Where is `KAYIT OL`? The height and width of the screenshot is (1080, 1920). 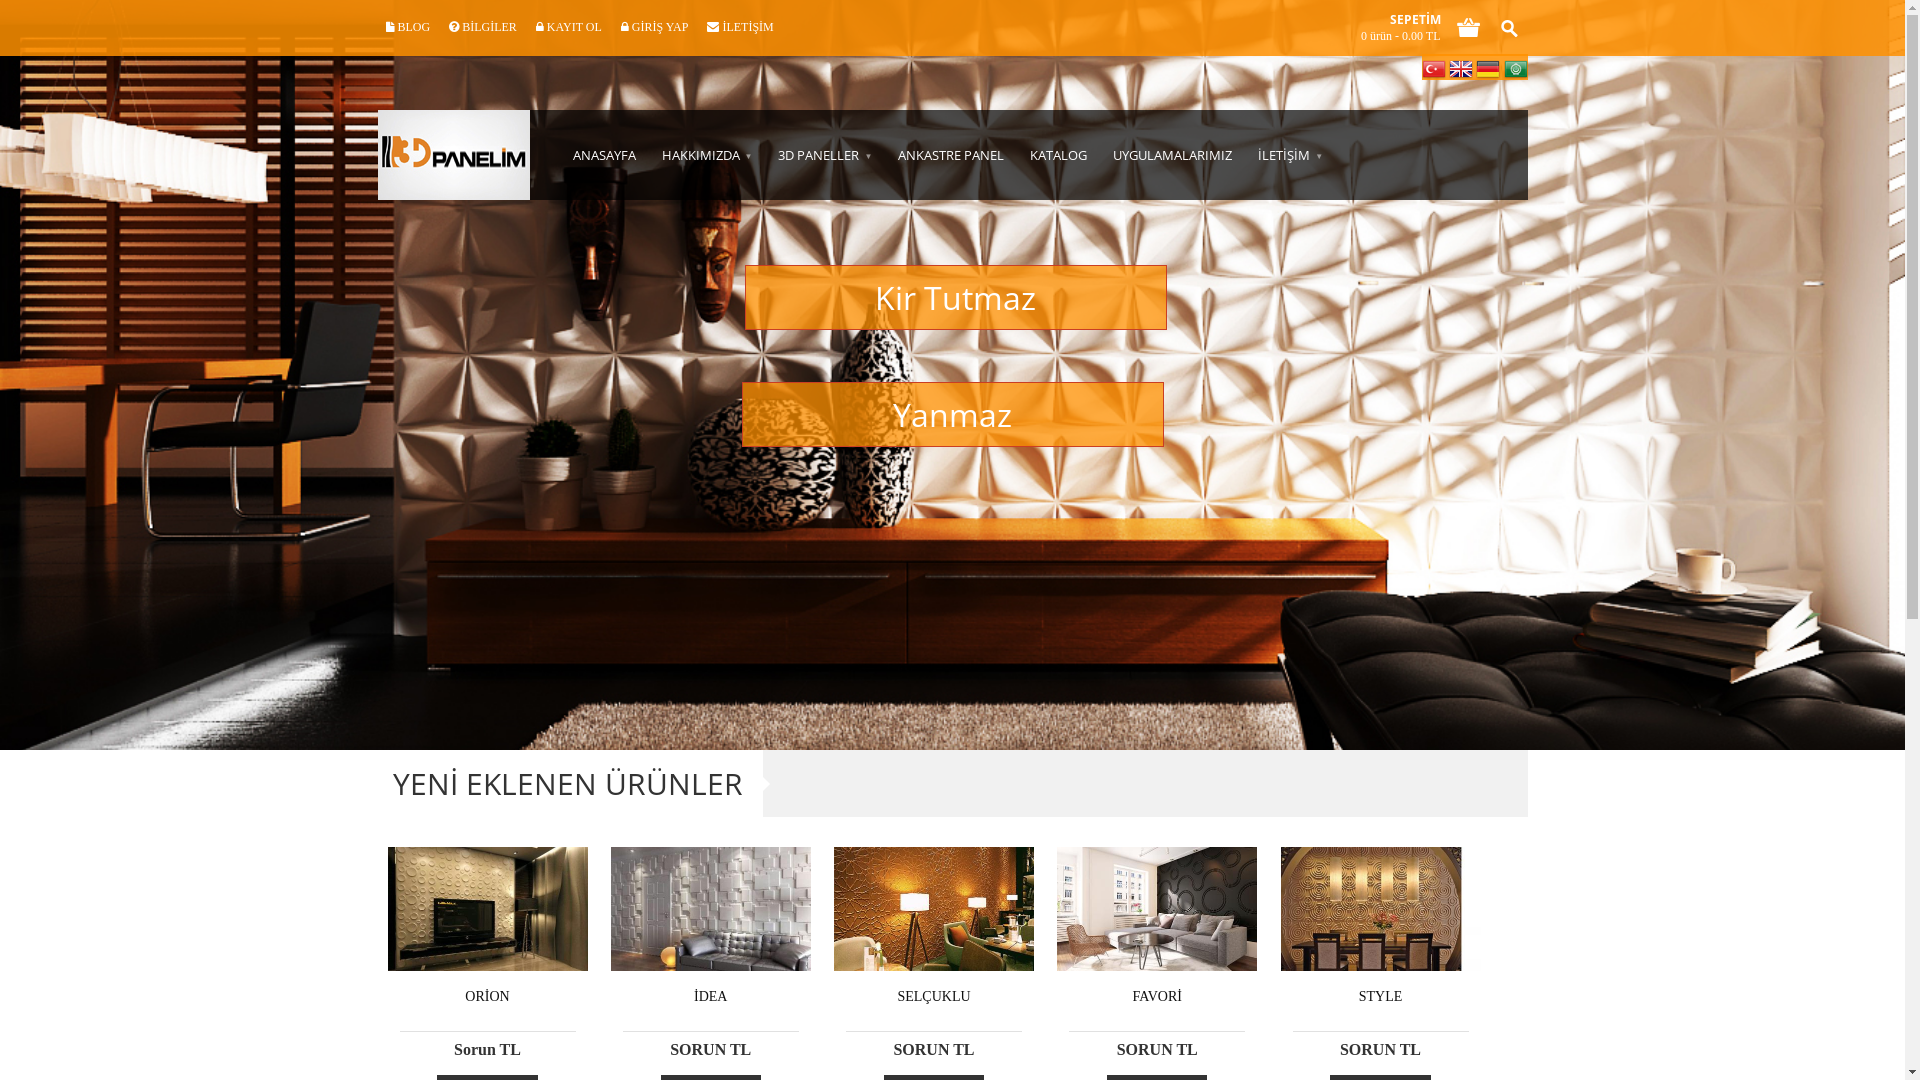 KAYIT OL is located at coordinates (569, 28).